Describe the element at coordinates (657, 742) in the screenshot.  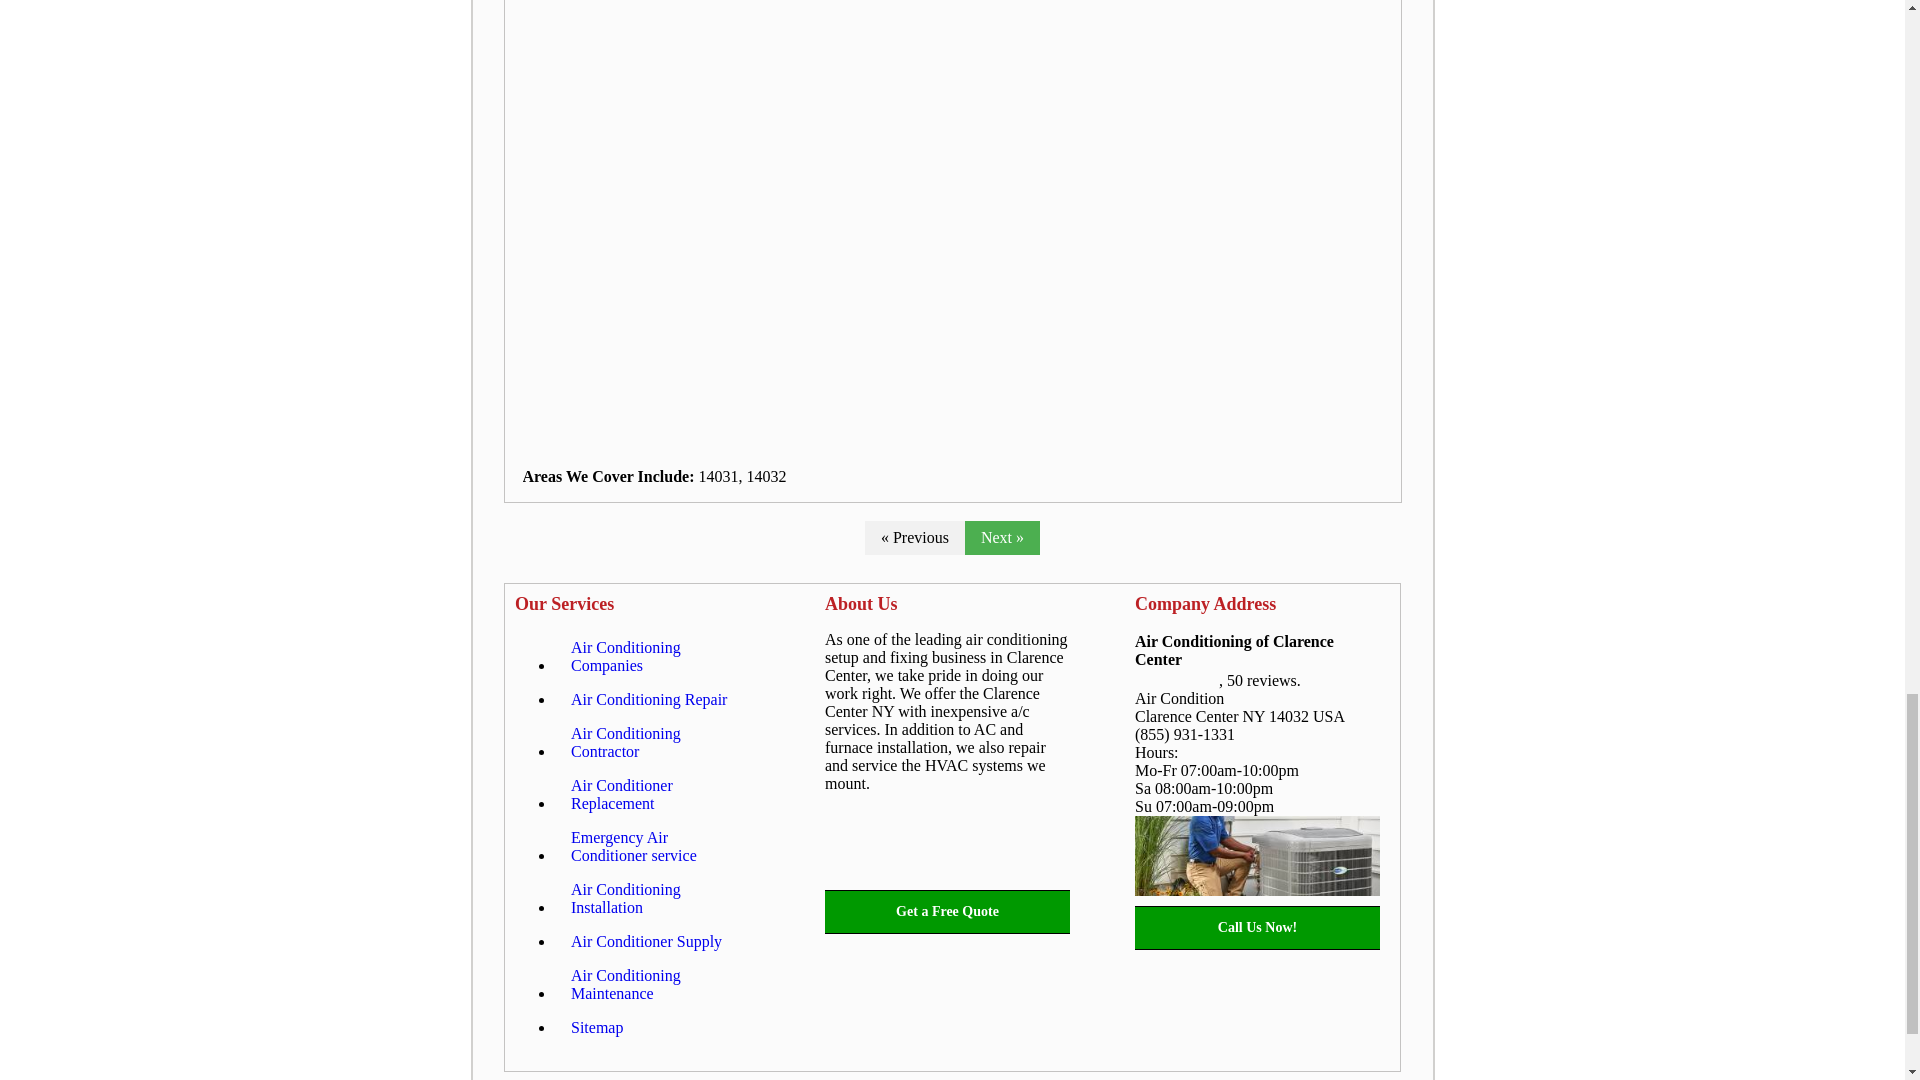
I see `Air Conditioning Contractor` at that location.